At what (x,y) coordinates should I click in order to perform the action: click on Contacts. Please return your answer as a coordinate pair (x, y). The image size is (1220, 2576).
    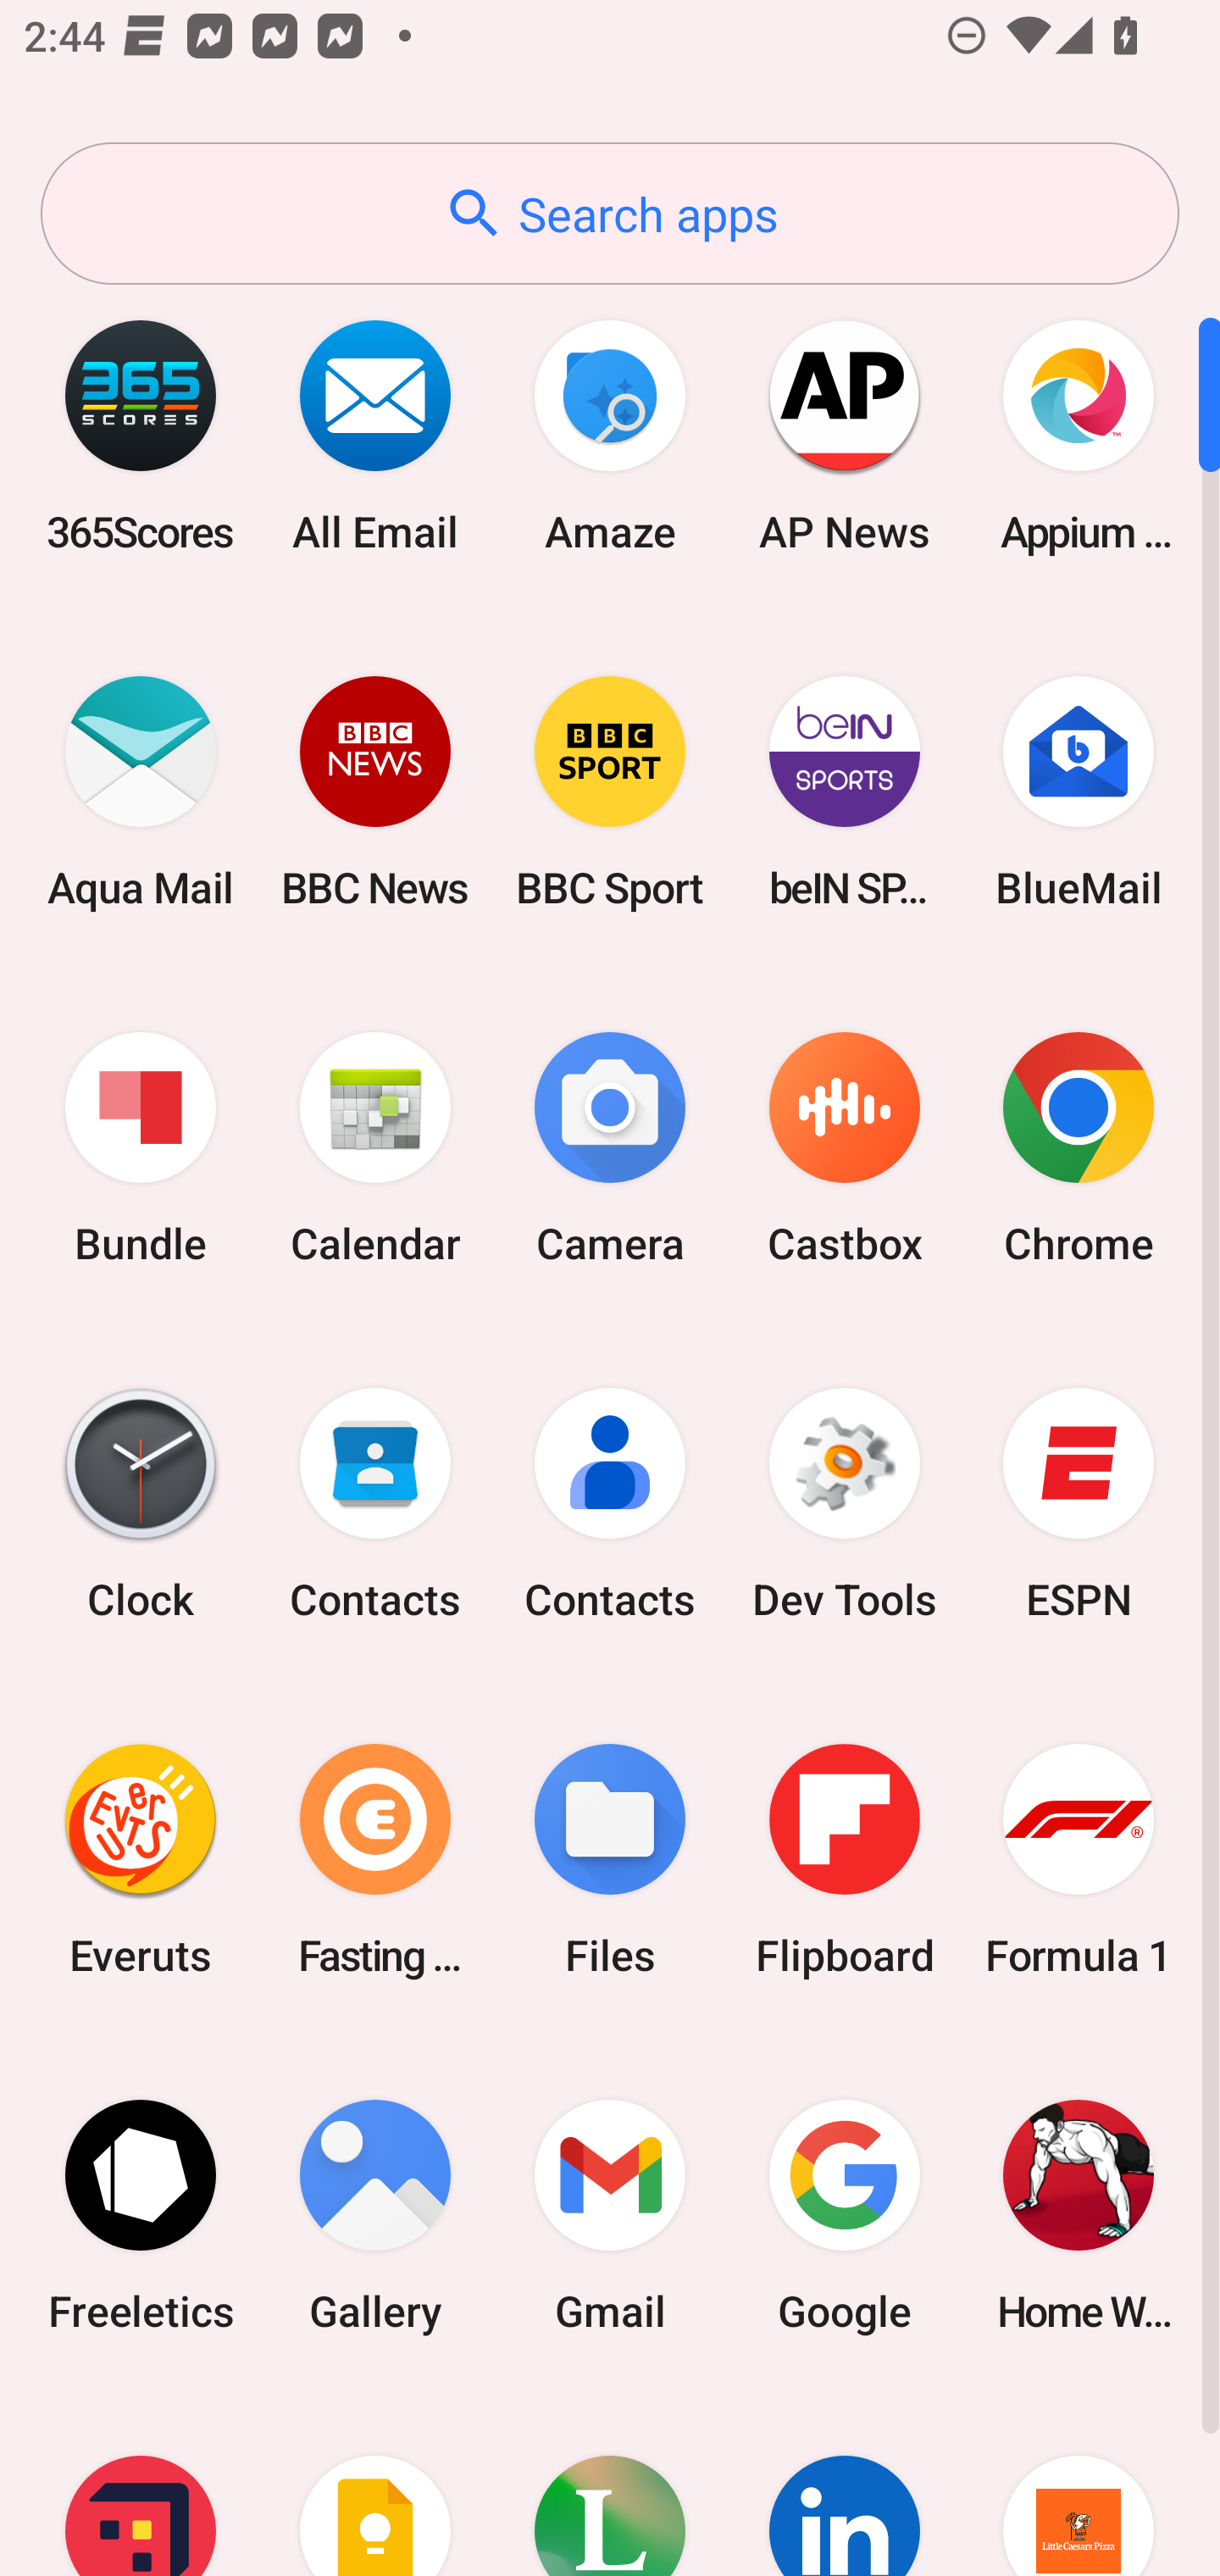
    Looking at the image, I should click on (375, 1504).